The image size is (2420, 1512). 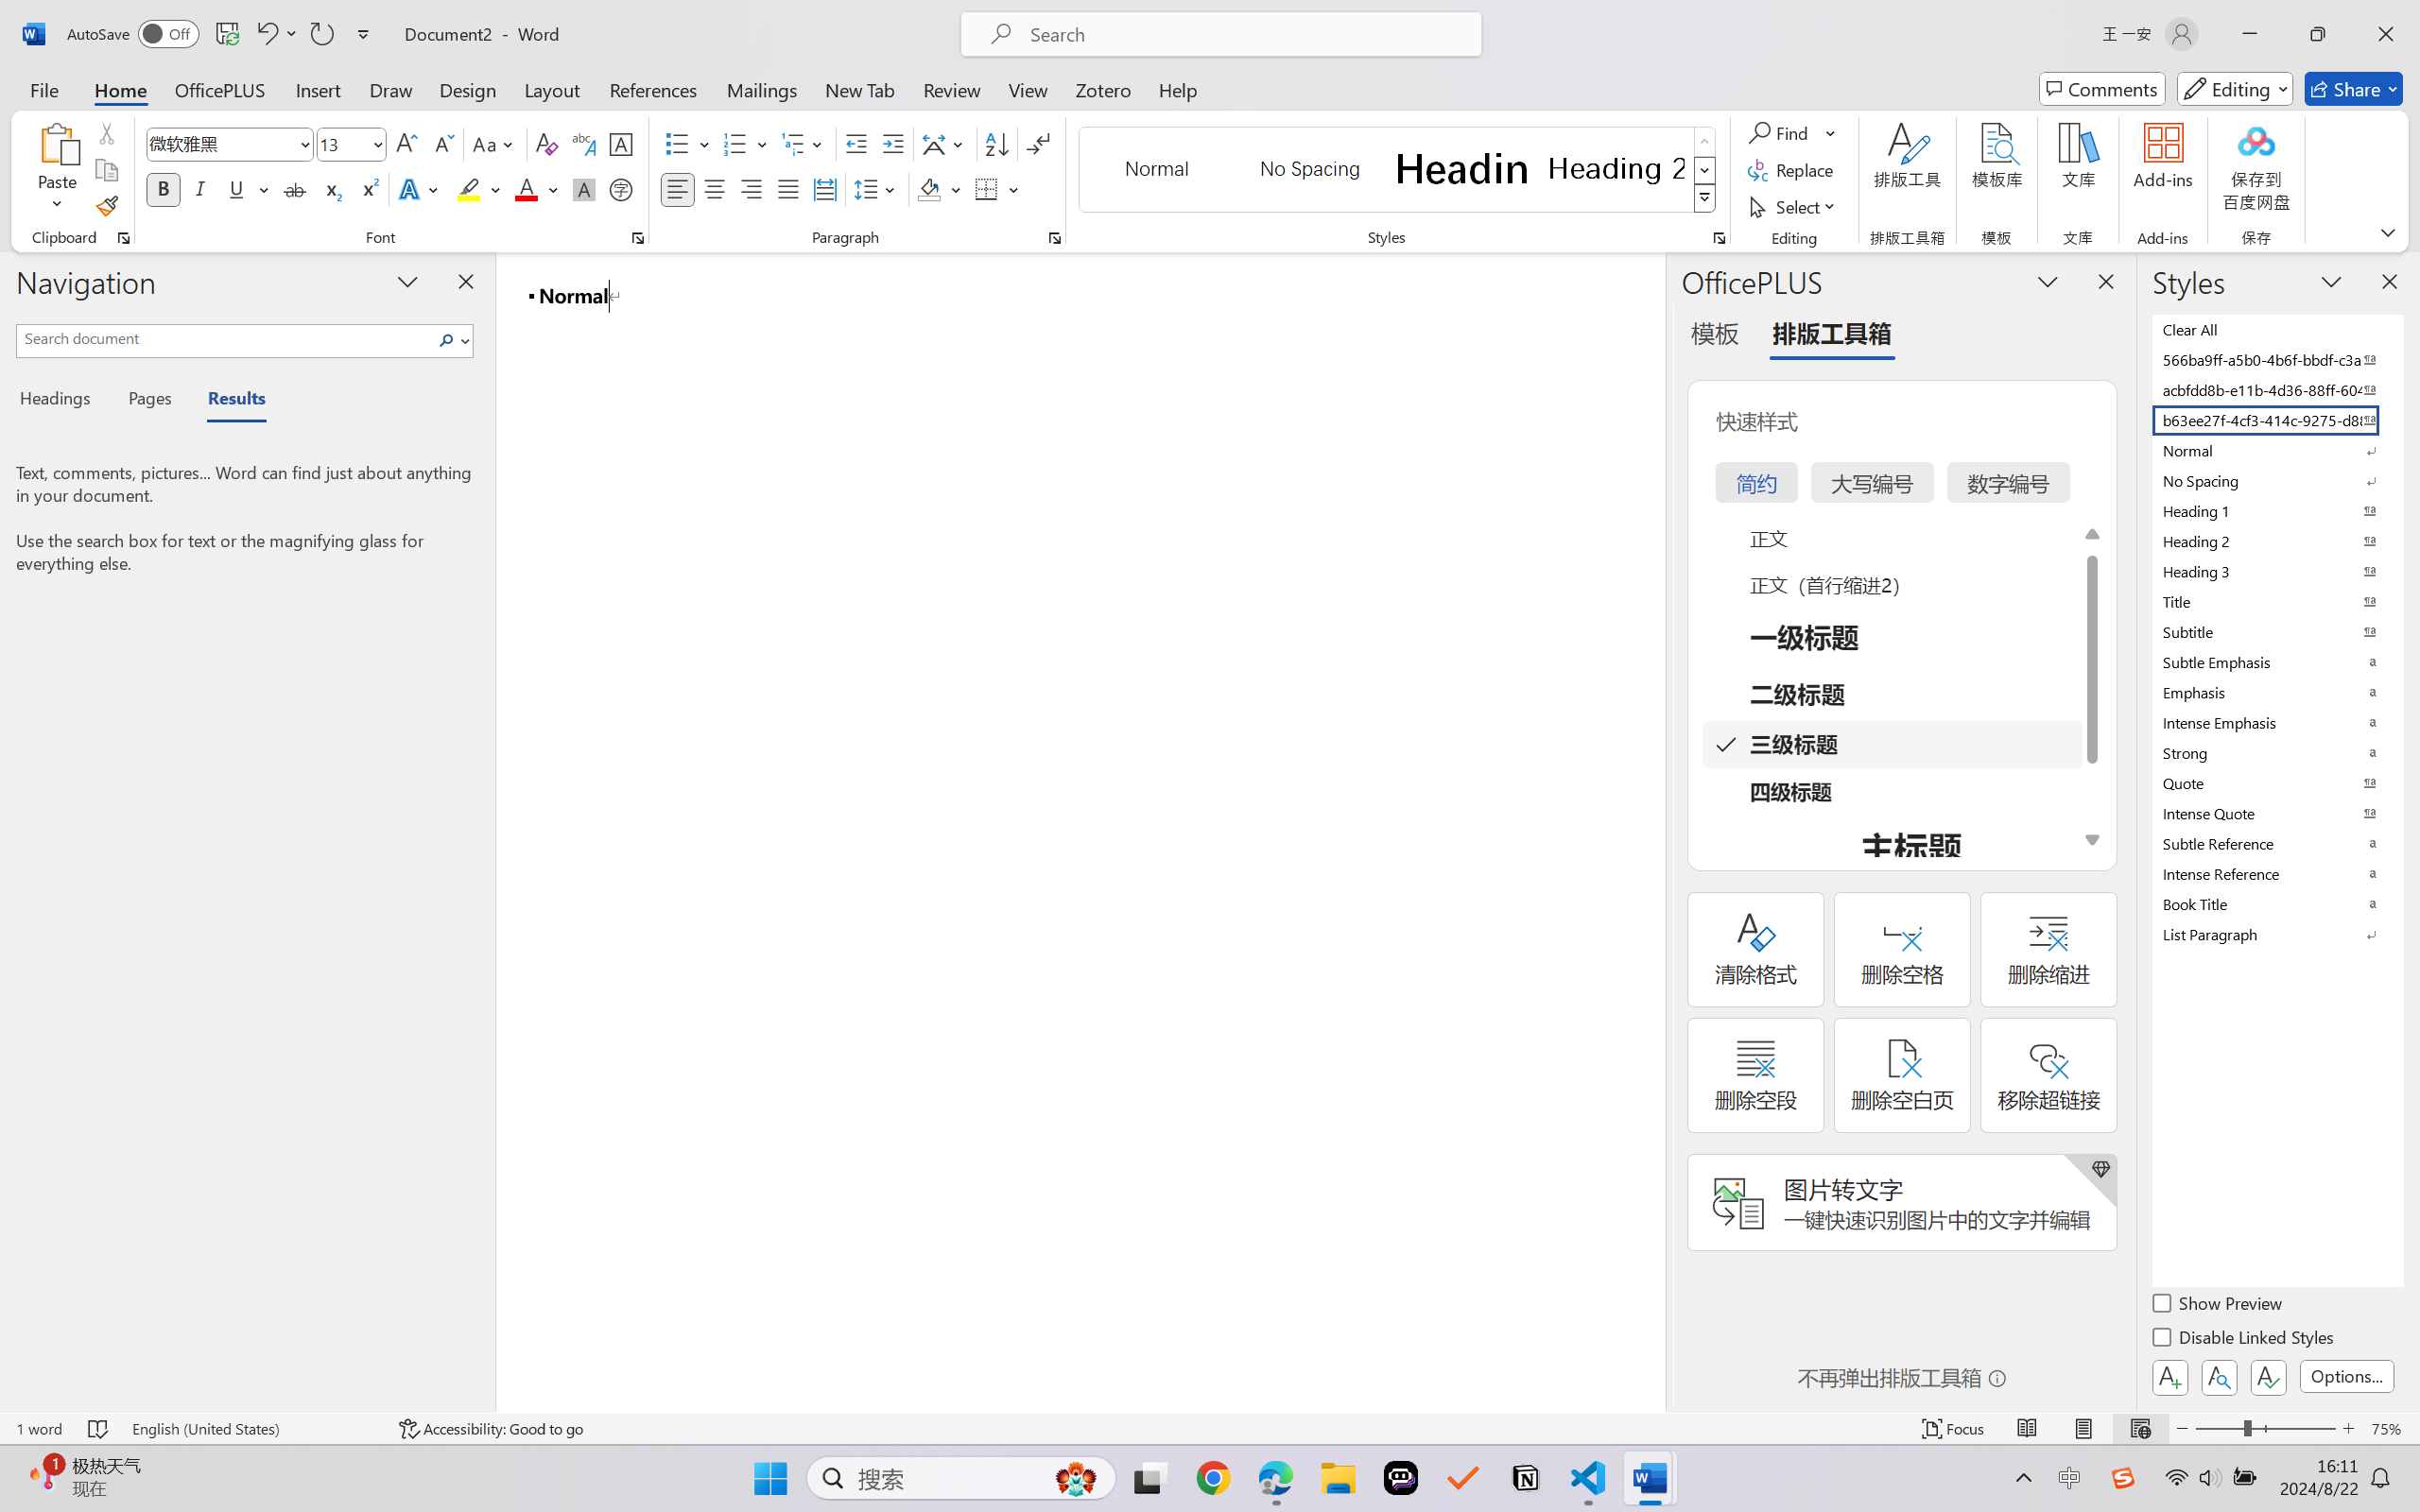 I want to click on Microsoft search, so click(x=1246, y=34).